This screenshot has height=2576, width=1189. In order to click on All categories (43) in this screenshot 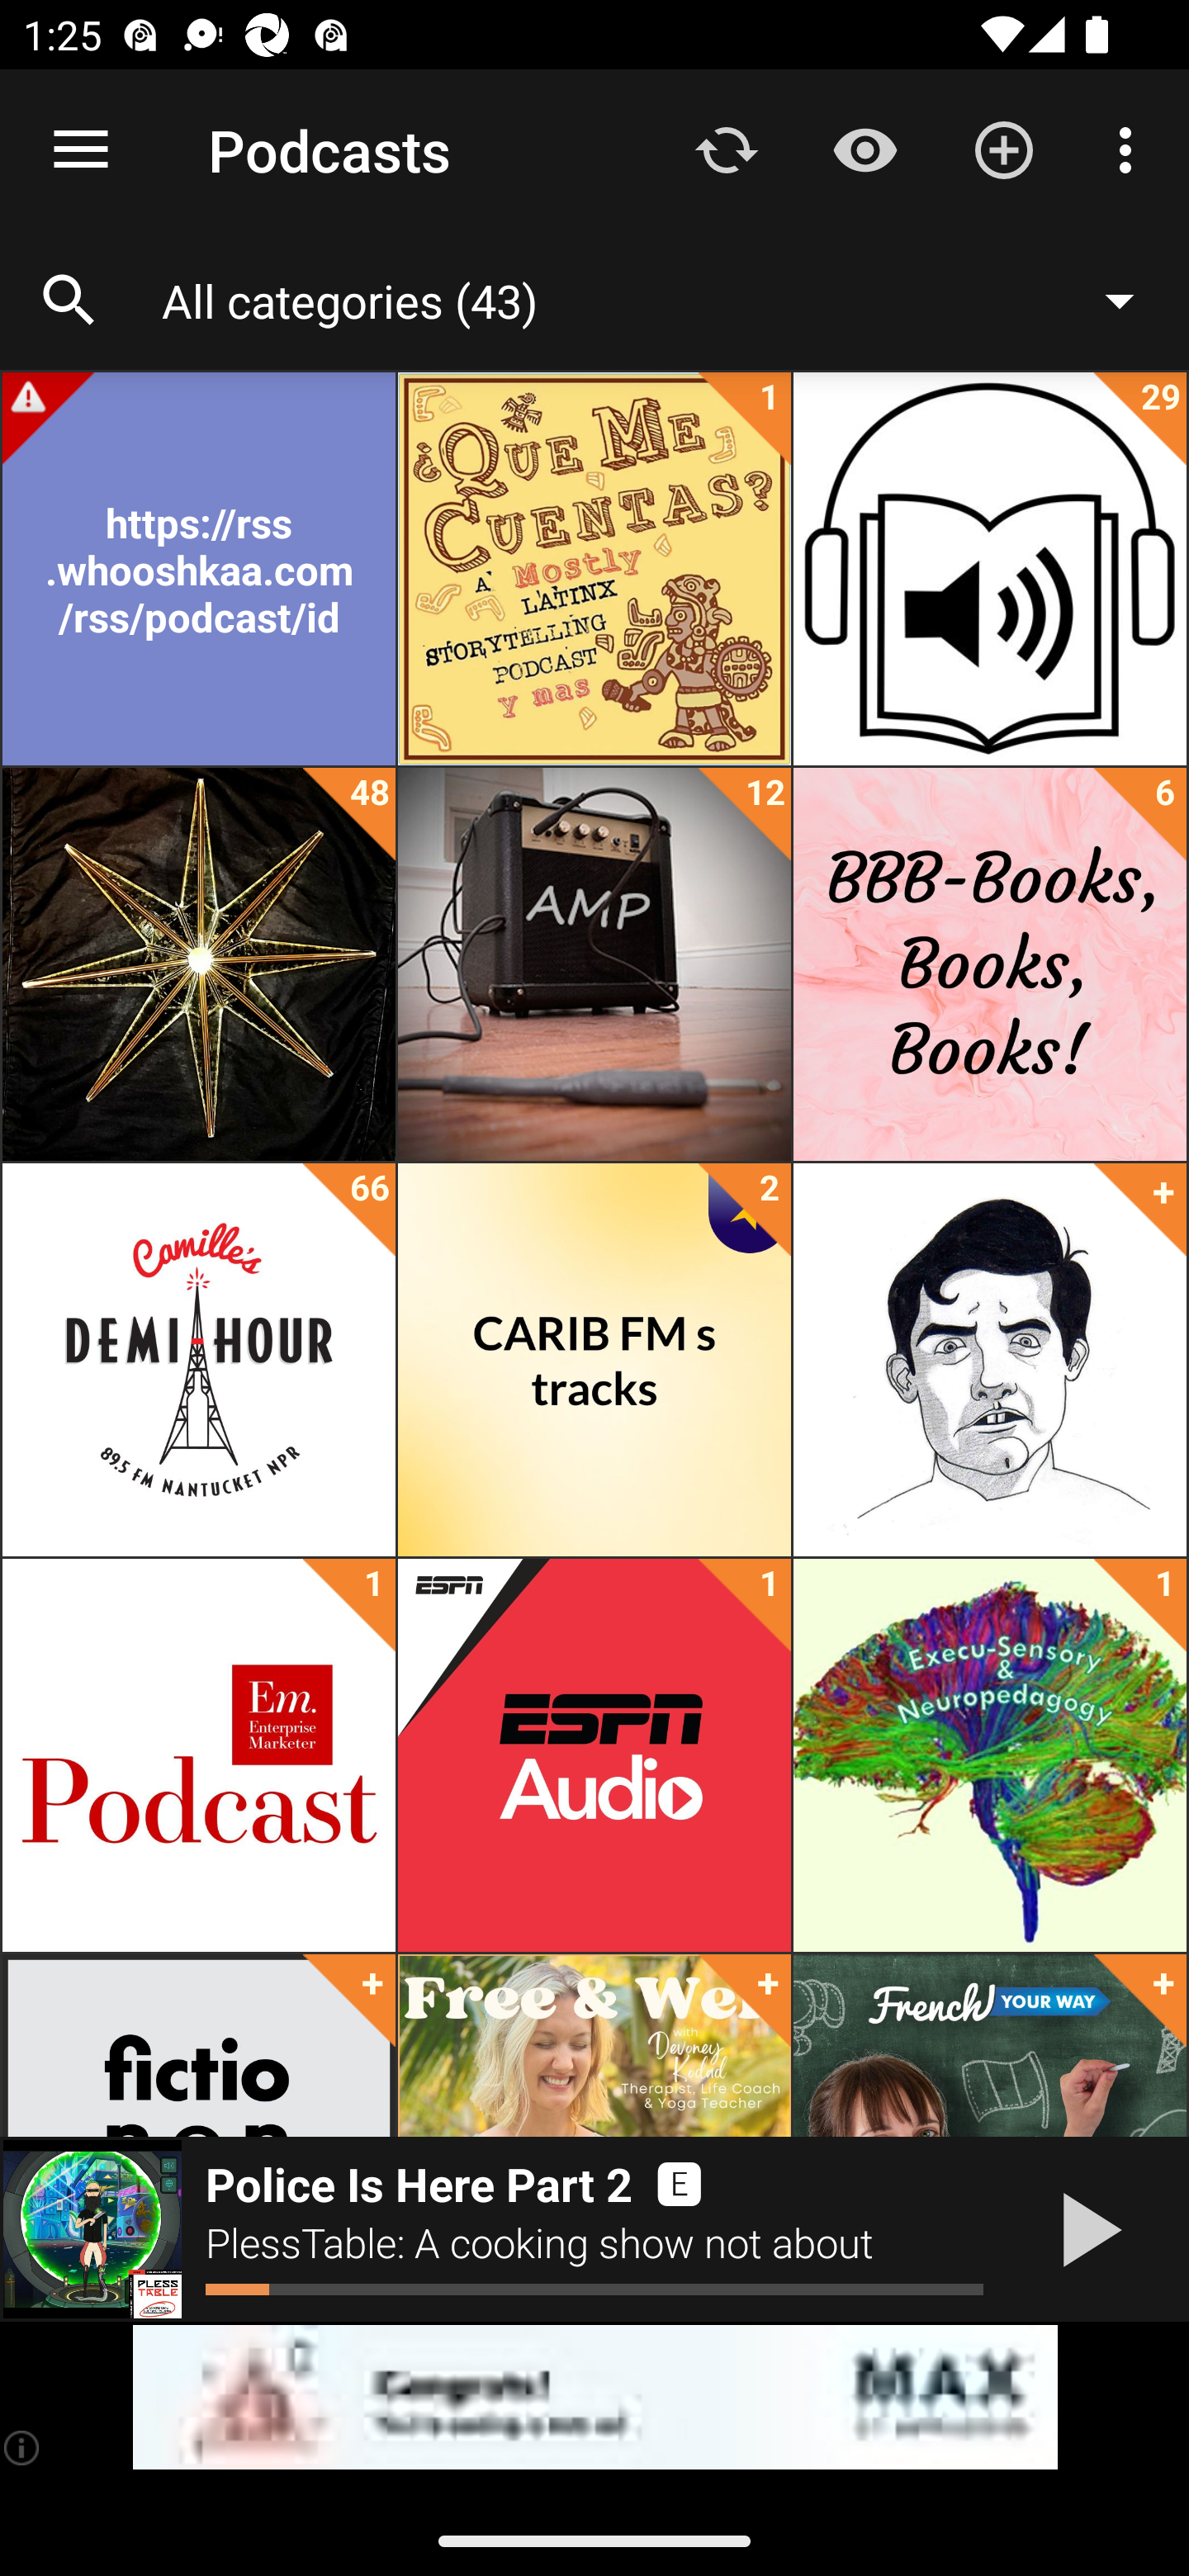, I will do `click(664, 300)`.